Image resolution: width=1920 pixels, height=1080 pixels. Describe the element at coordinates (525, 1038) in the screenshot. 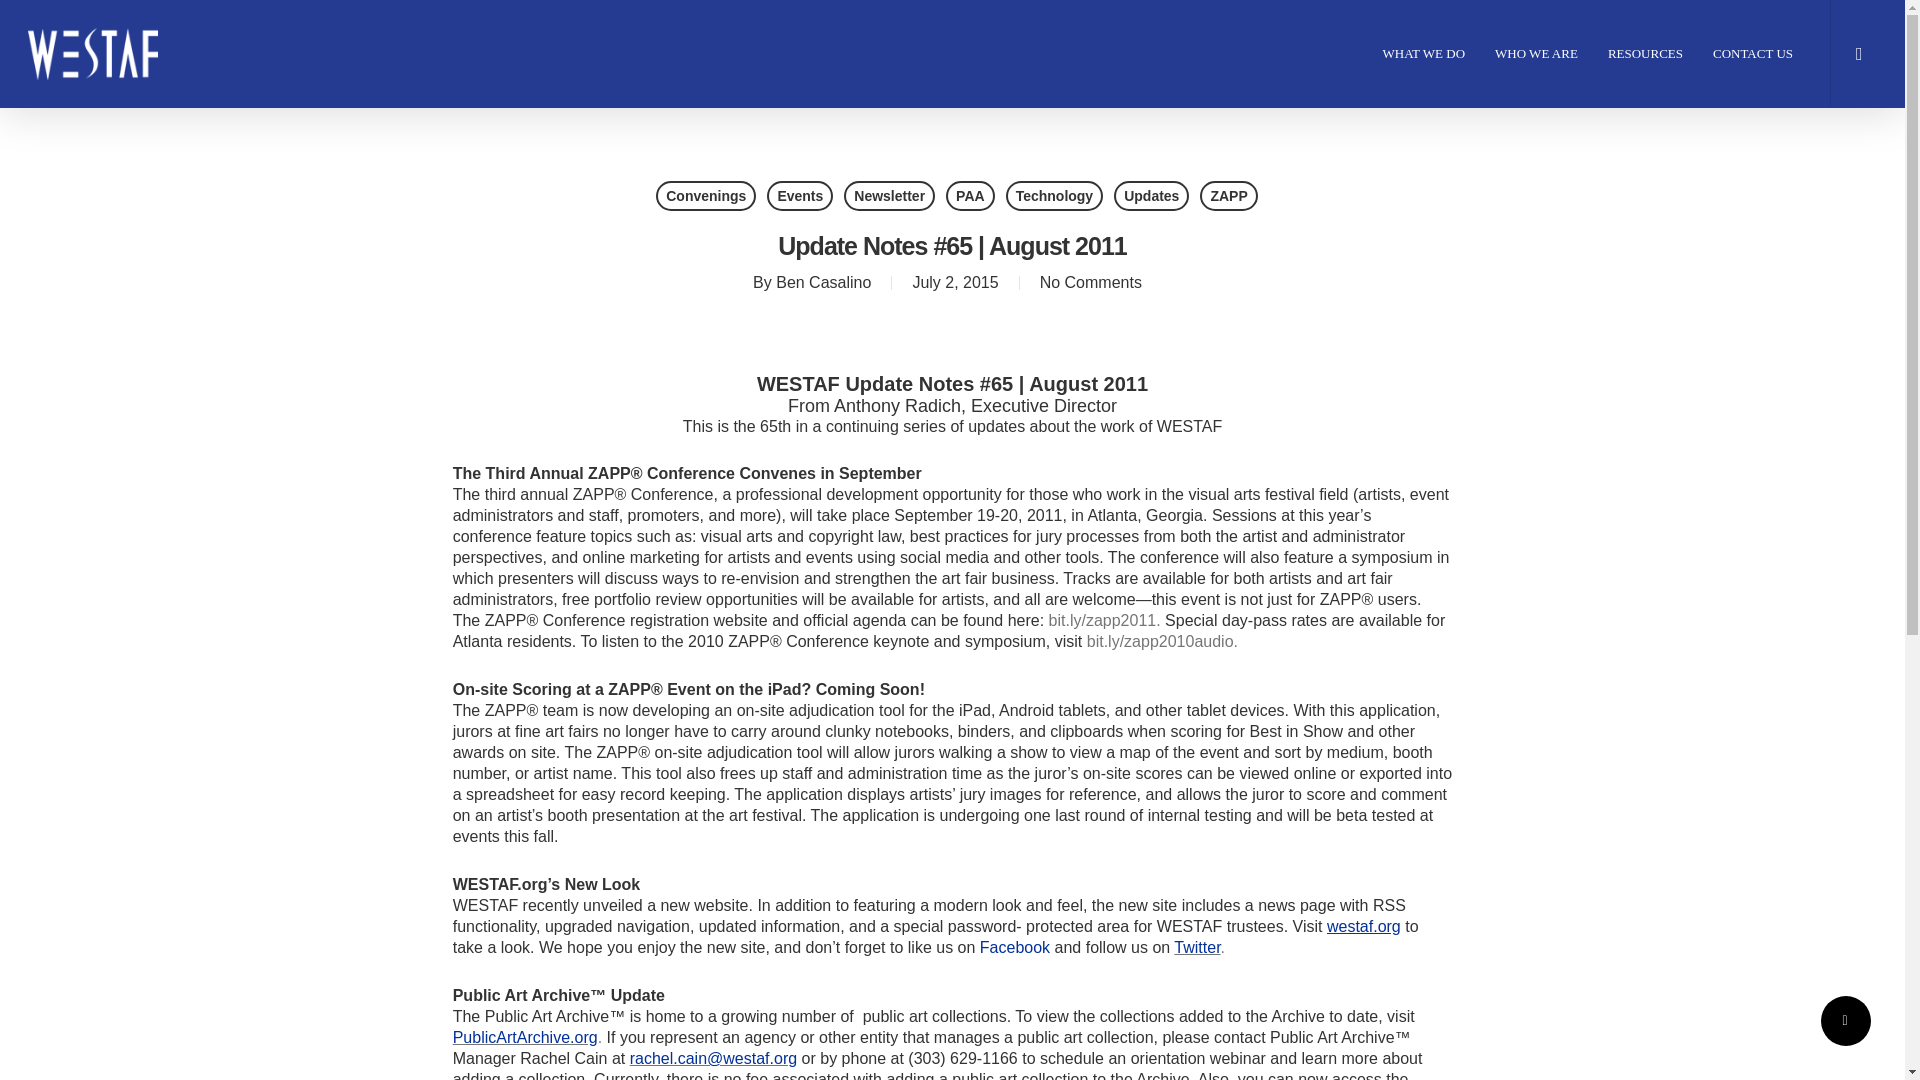

I see `PublicArtArchive.org` at that location.